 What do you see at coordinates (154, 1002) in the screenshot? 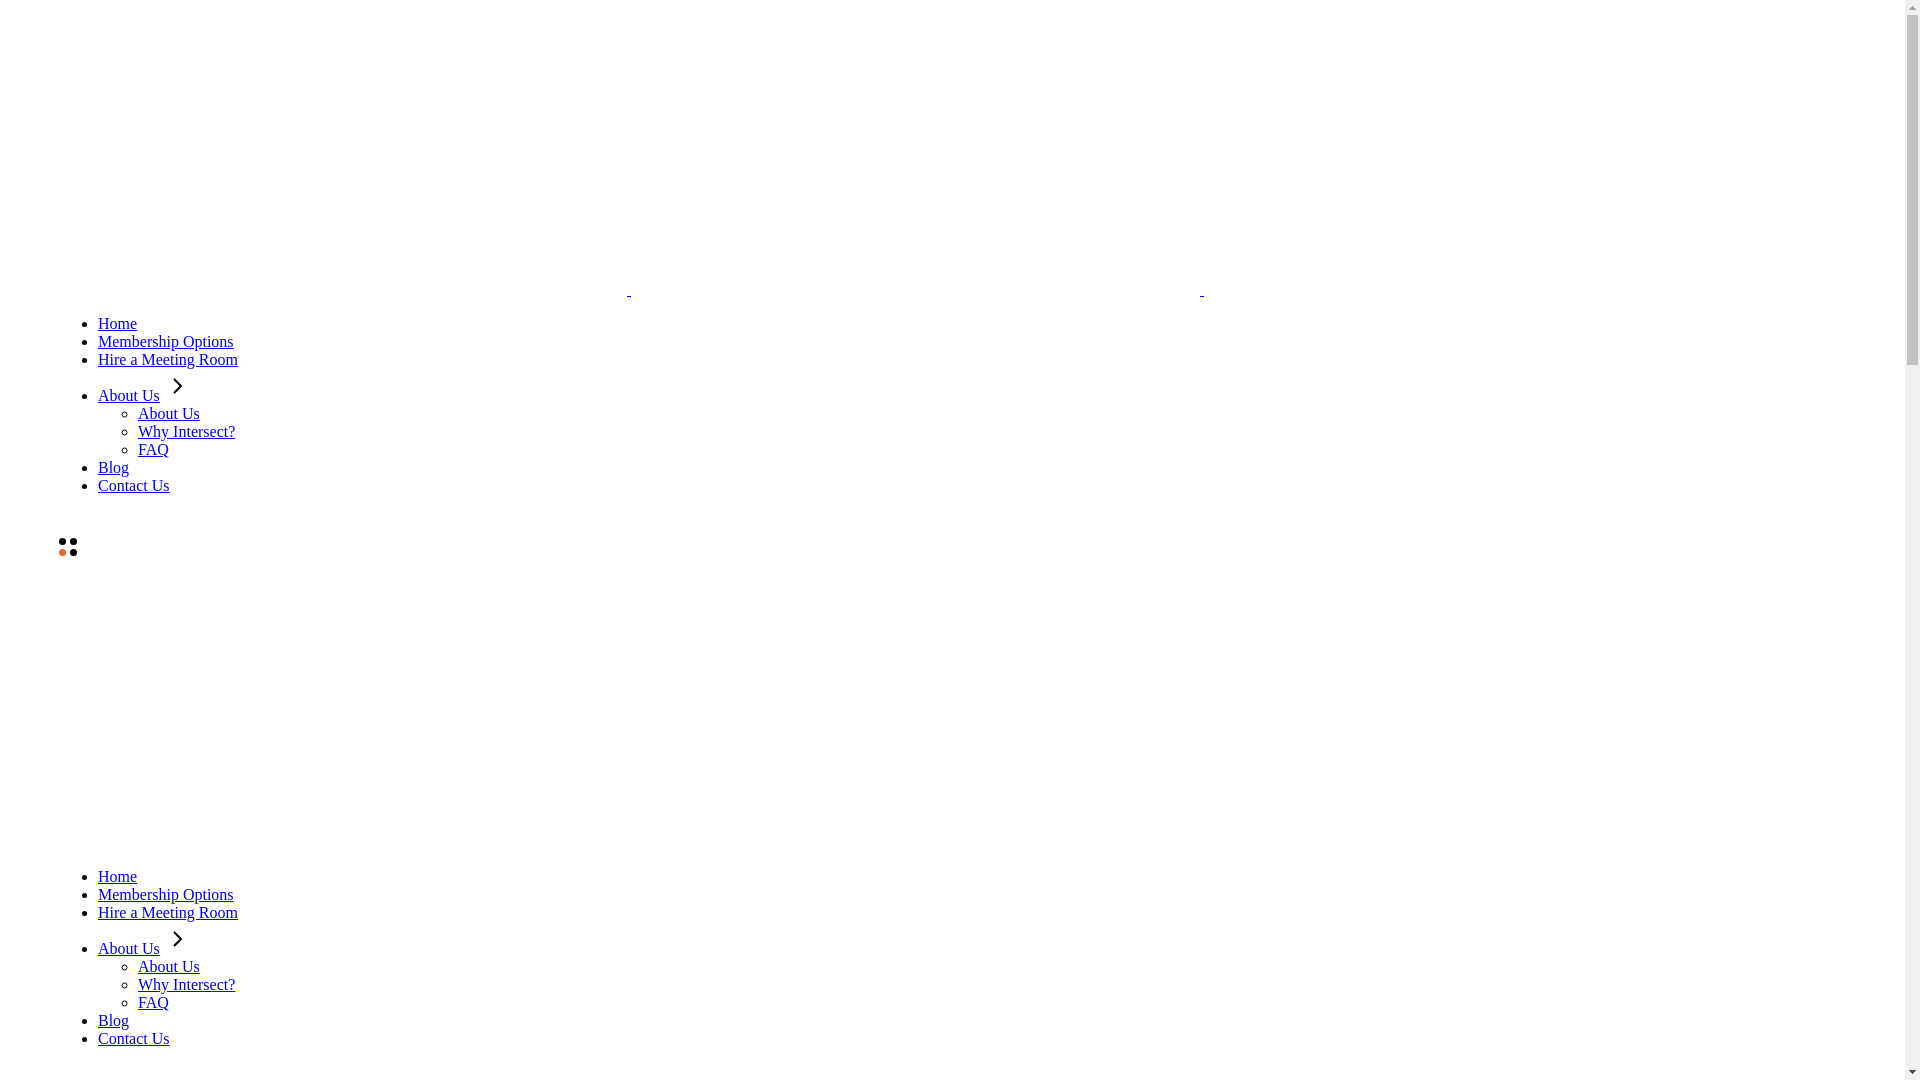
I see `FAQ` at bounding box center [154, 1002].